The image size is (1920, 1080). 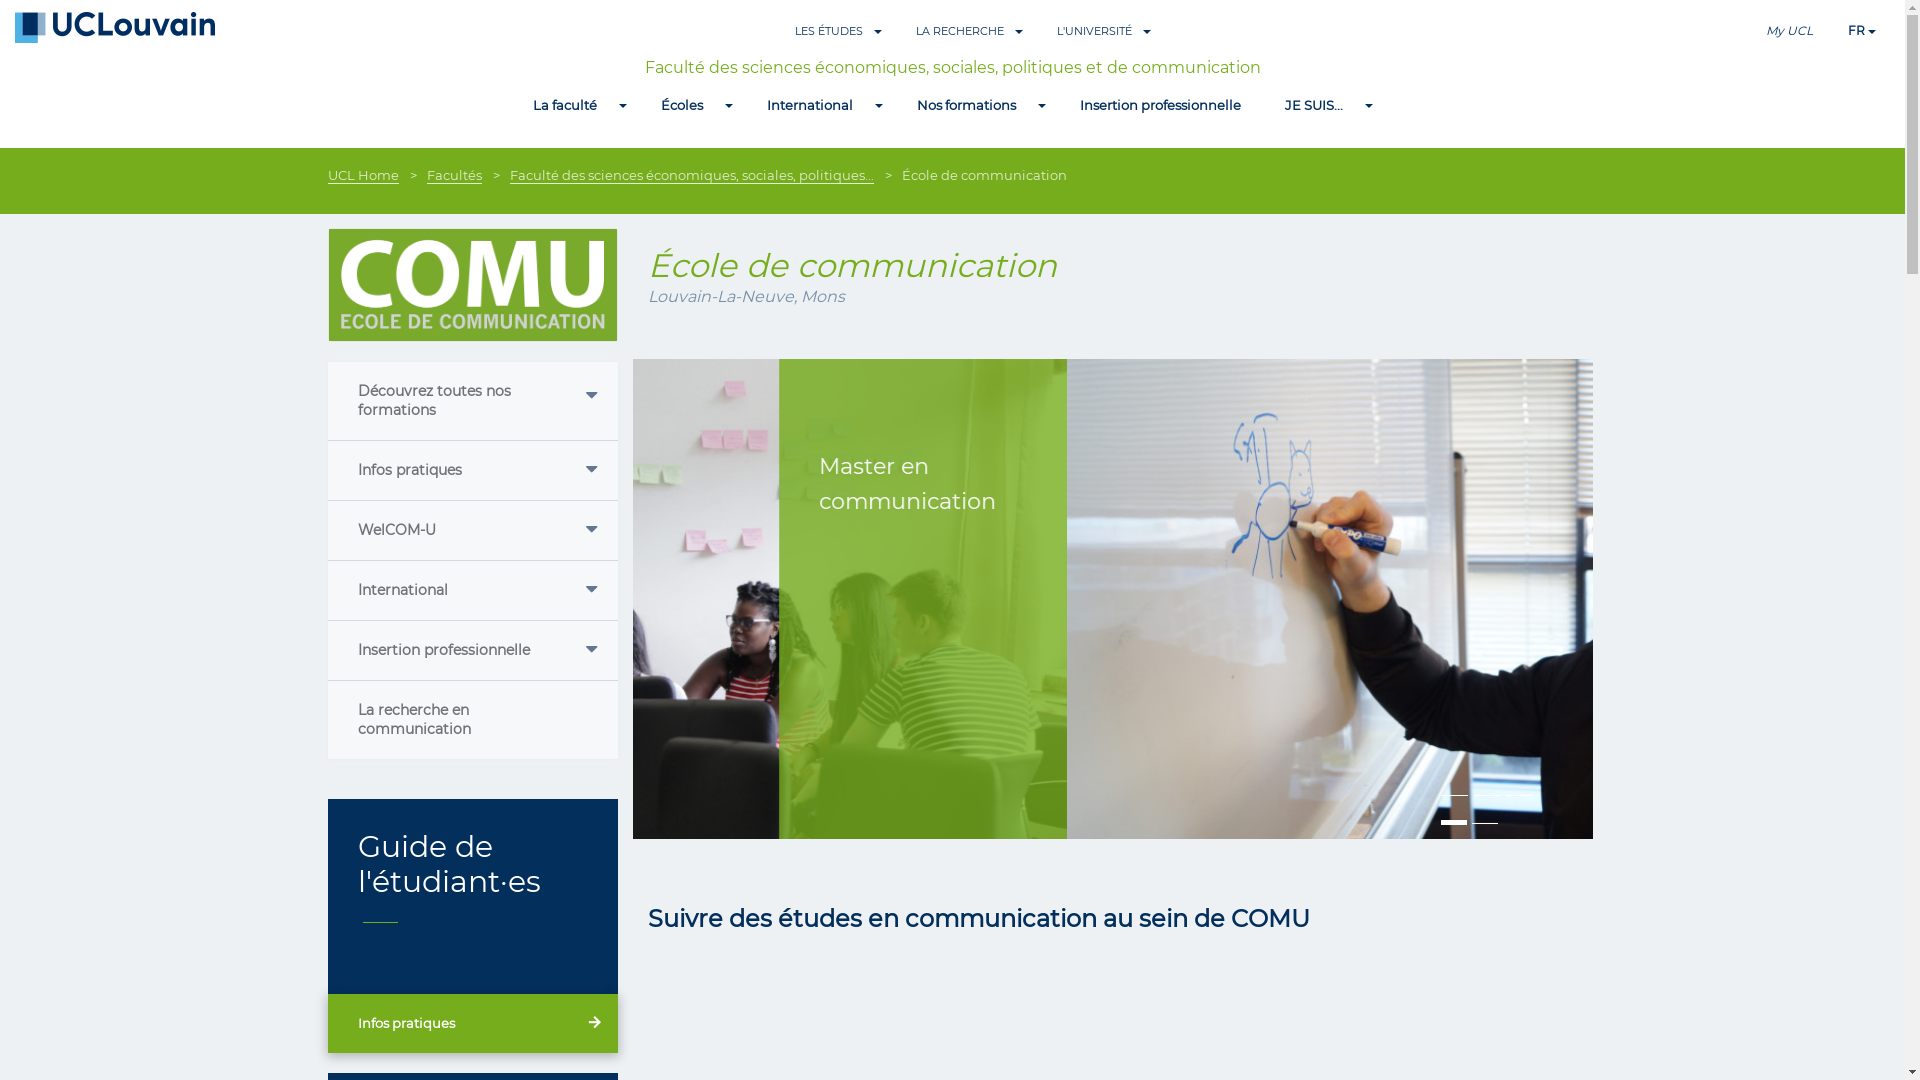 I want to click on LA RECHERCHE, so click(x=960, y=28).